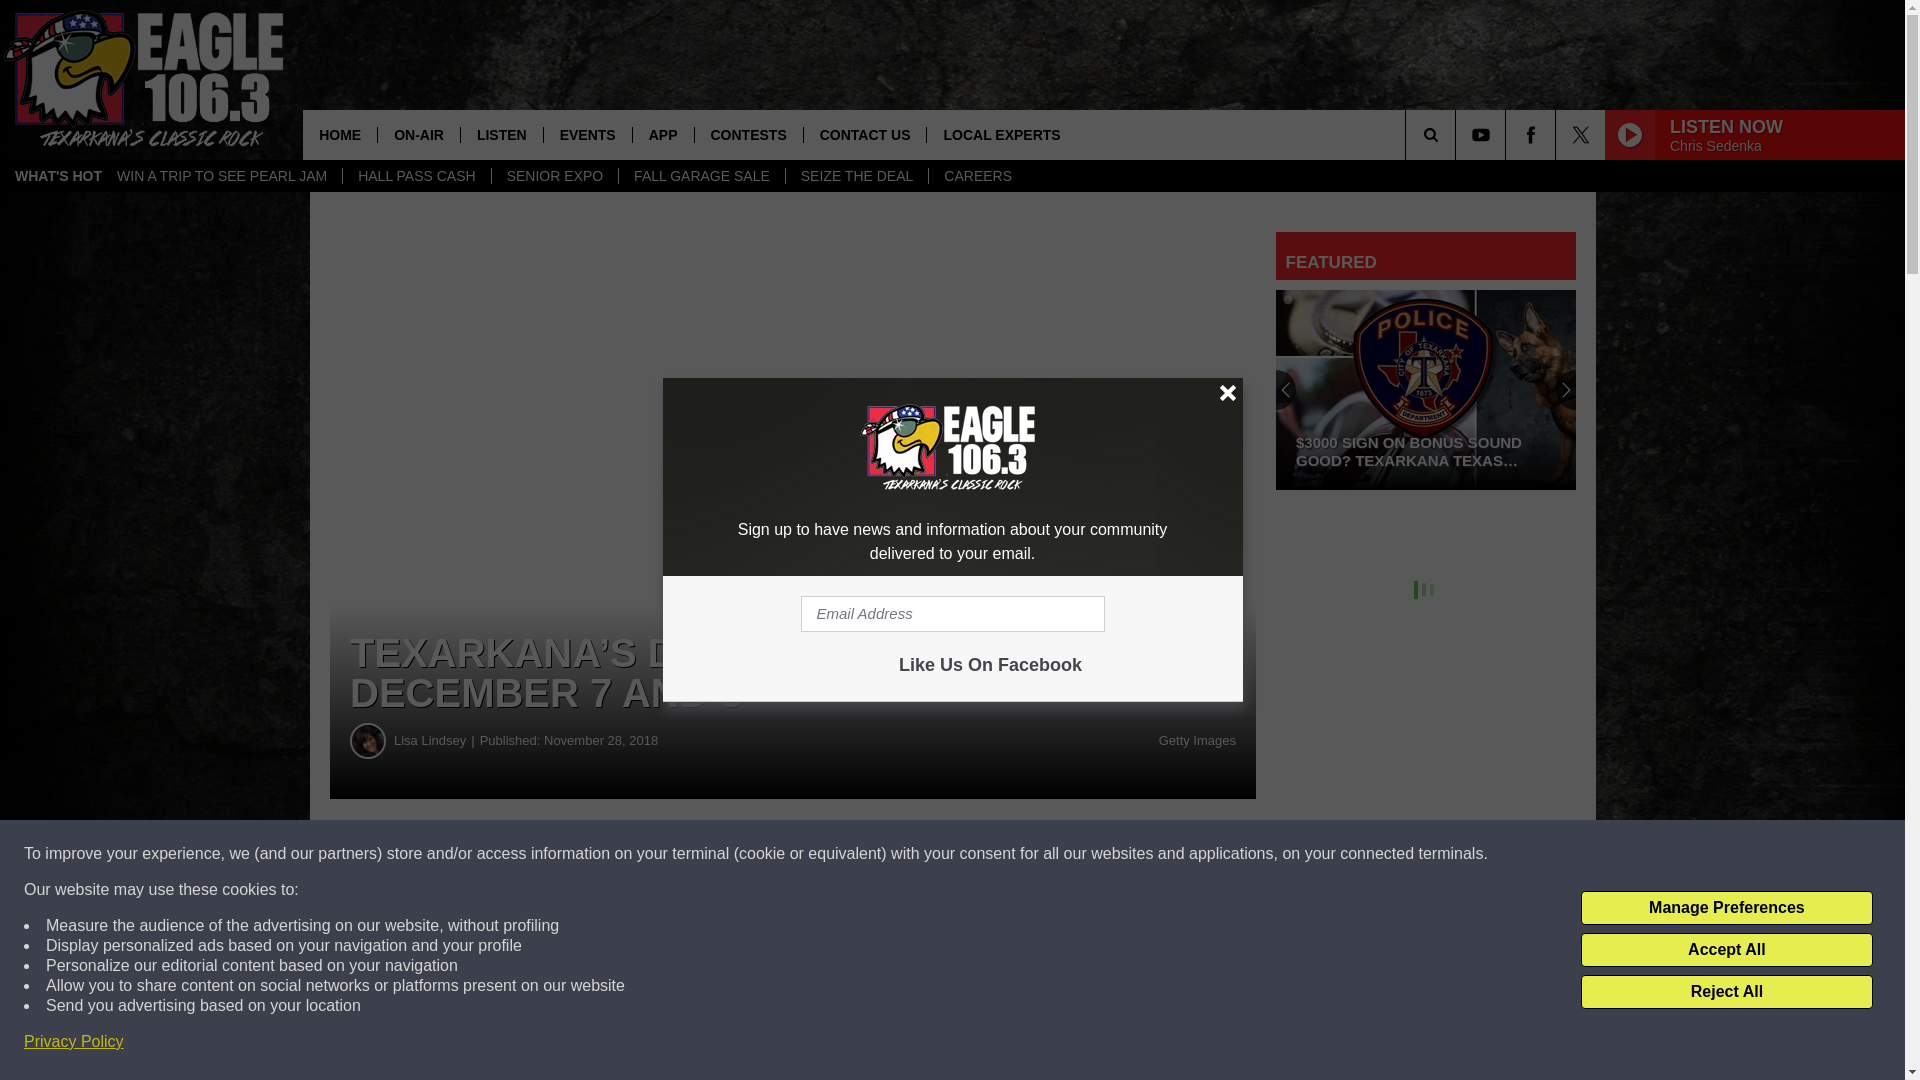 This screenshot has height=1080, width=1920. What do you see at coordinates (554, 176) in the screenshot?
I see `SENIOR EXPO` at bounding box center [554, 176].